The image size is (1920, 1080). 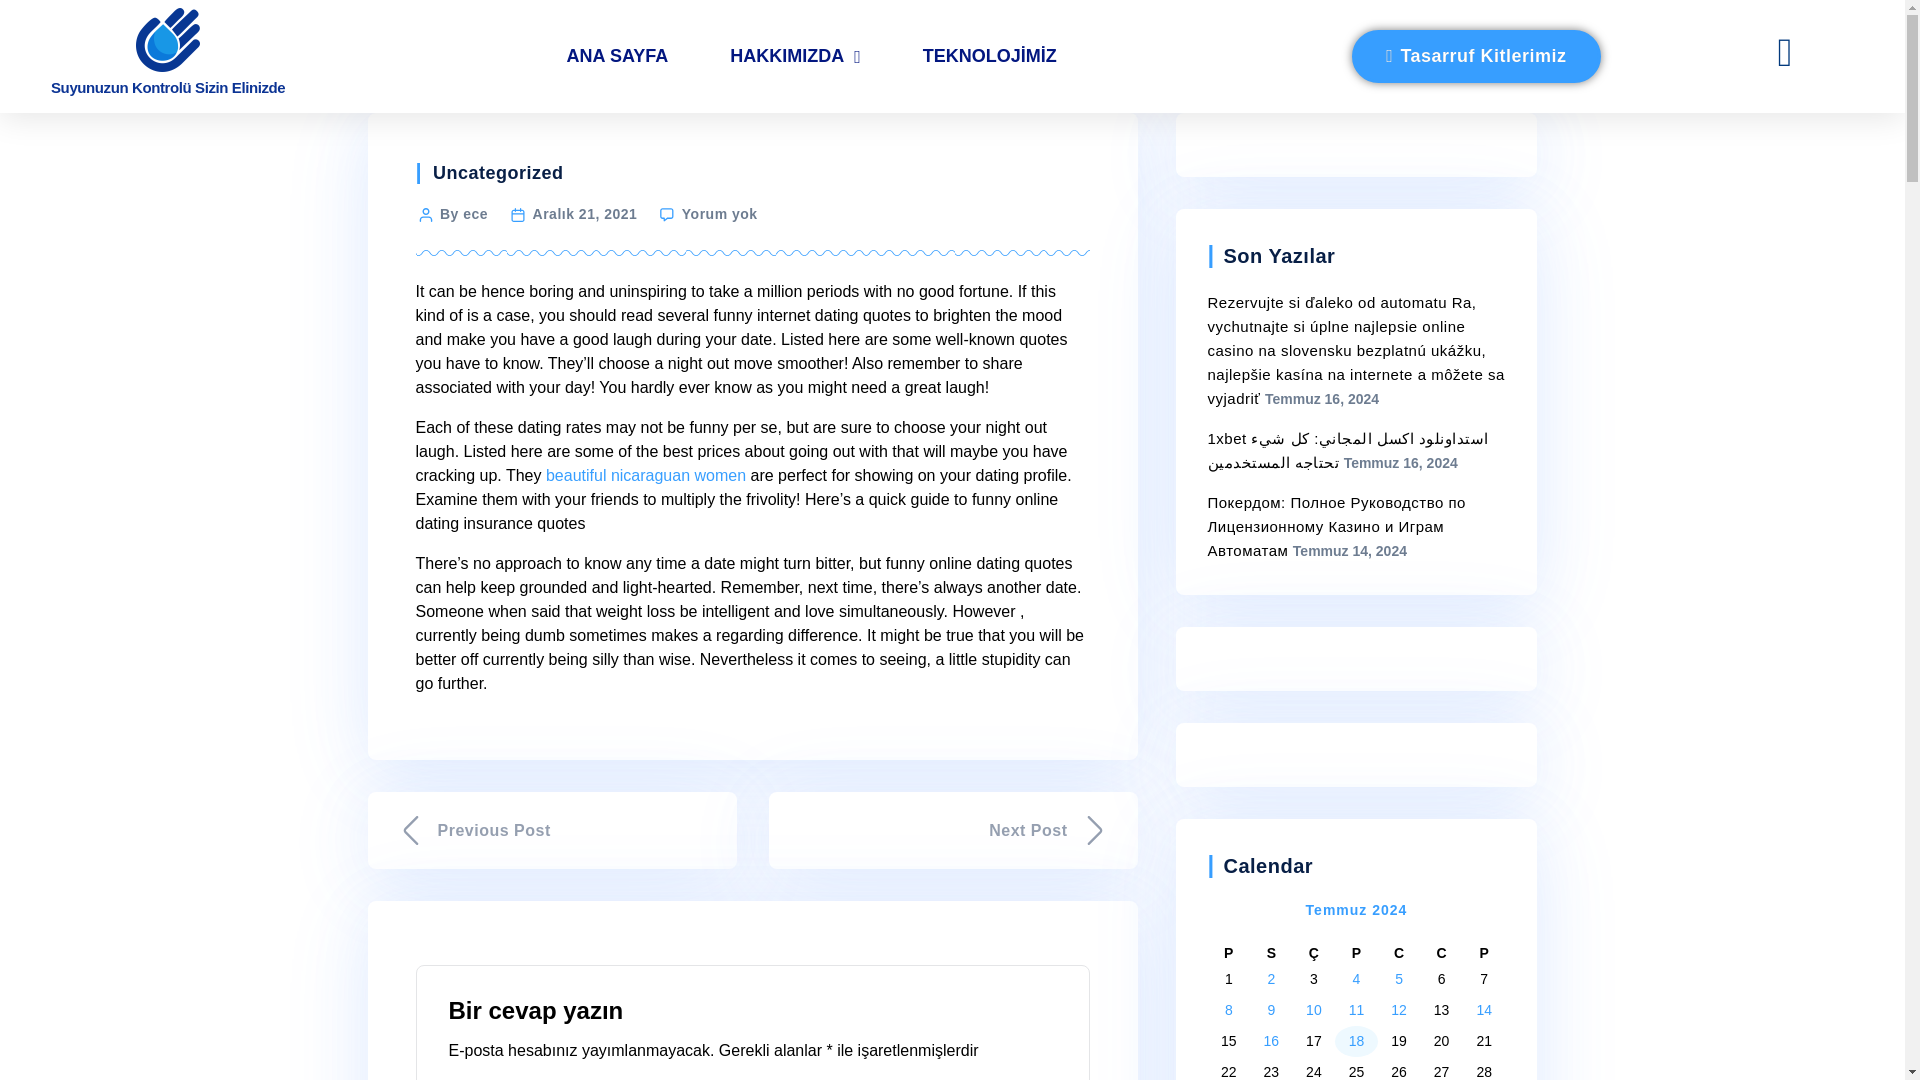 I want to click on 14, so click(x=1484, y=1010).